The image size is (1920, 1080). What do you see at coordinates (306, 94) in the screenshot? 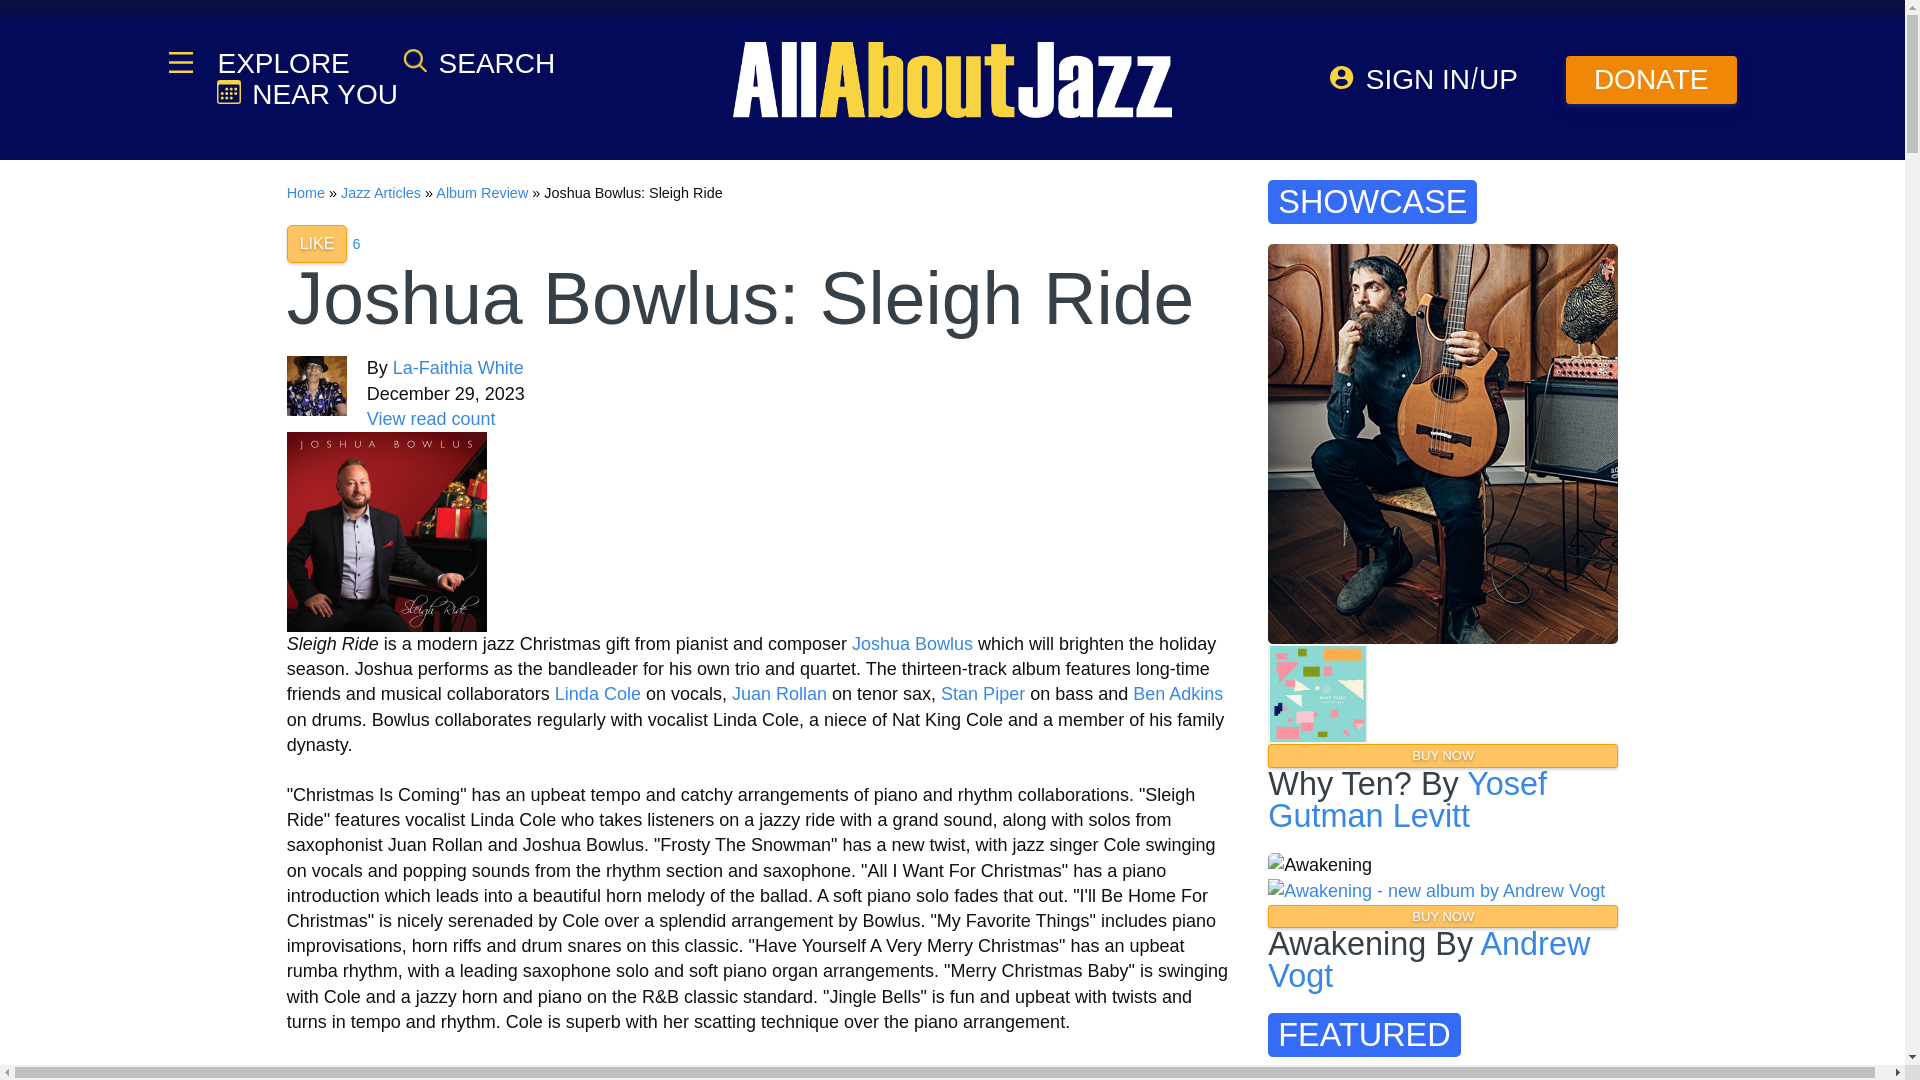
I see `NEAR YOU` at bounding box center [306, 94].